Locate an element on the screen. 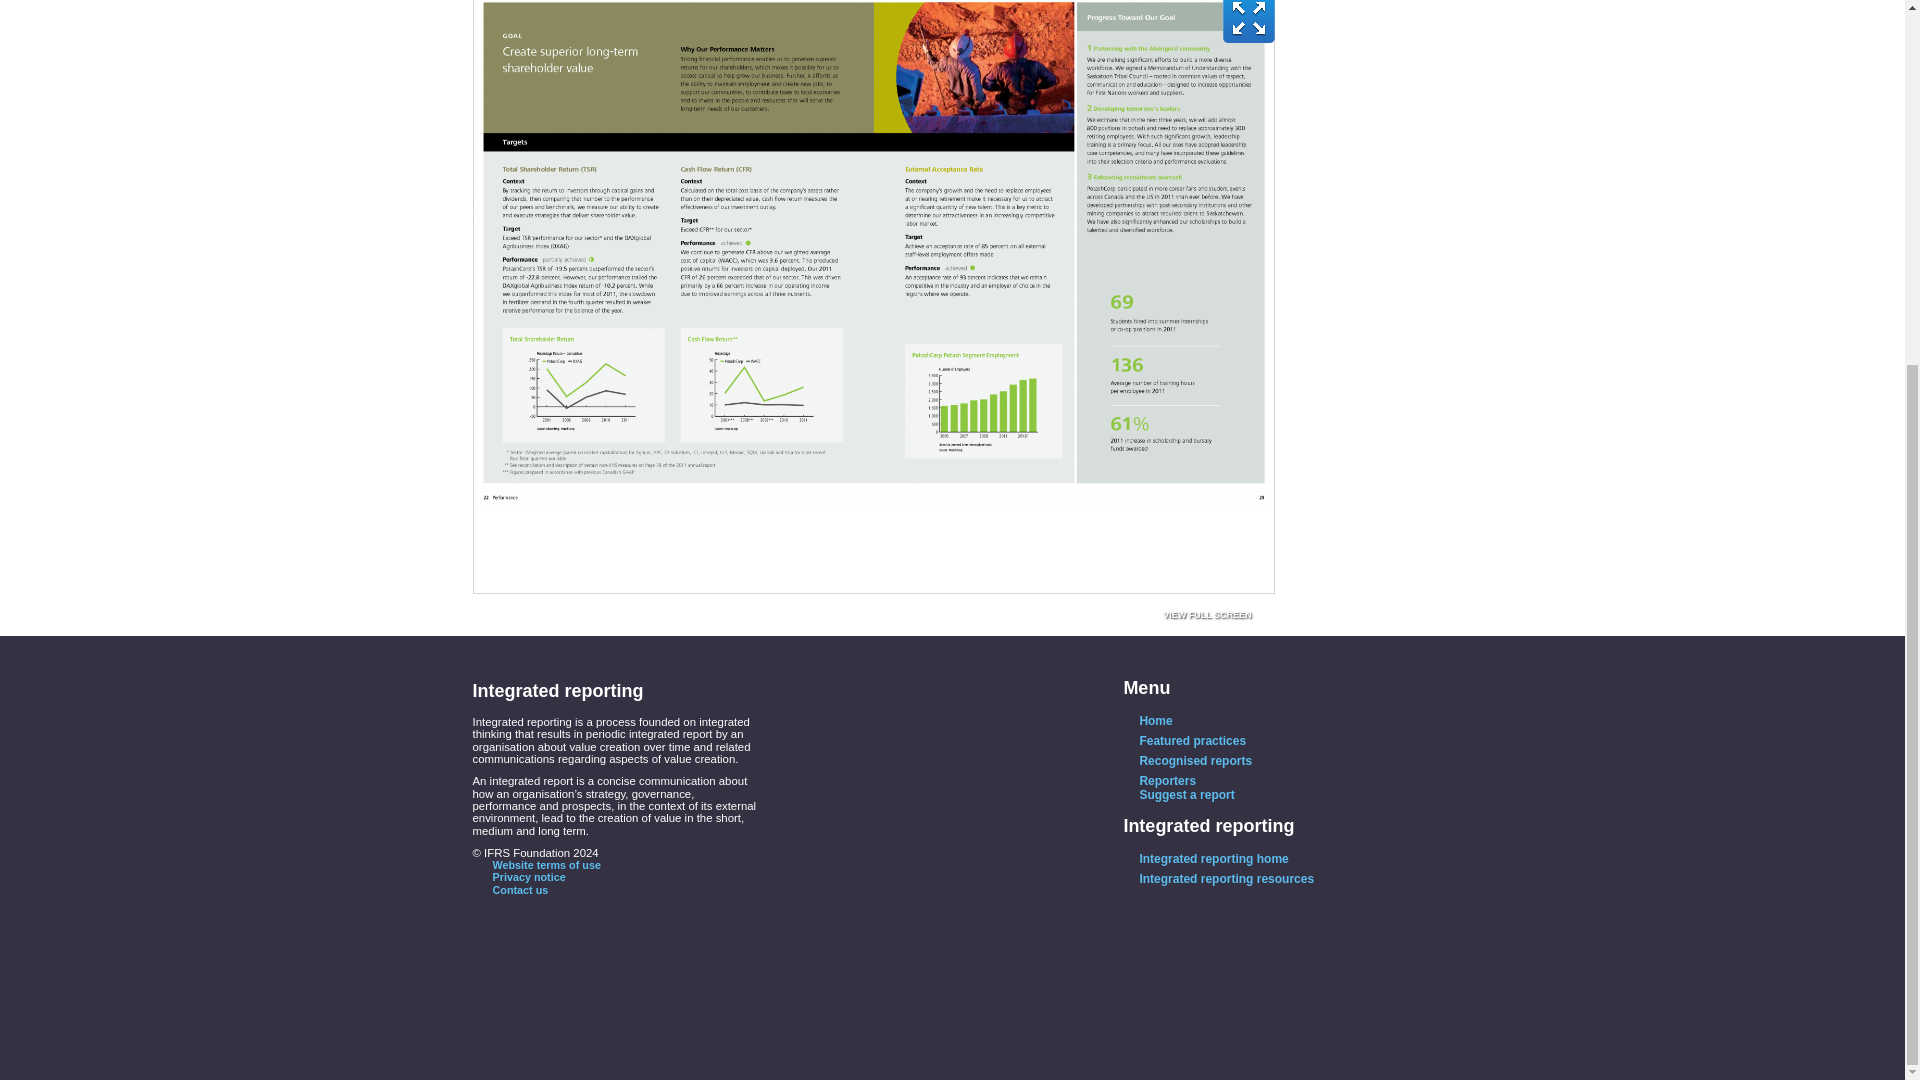  Recognised reports is located at coordinates (1187, 760).